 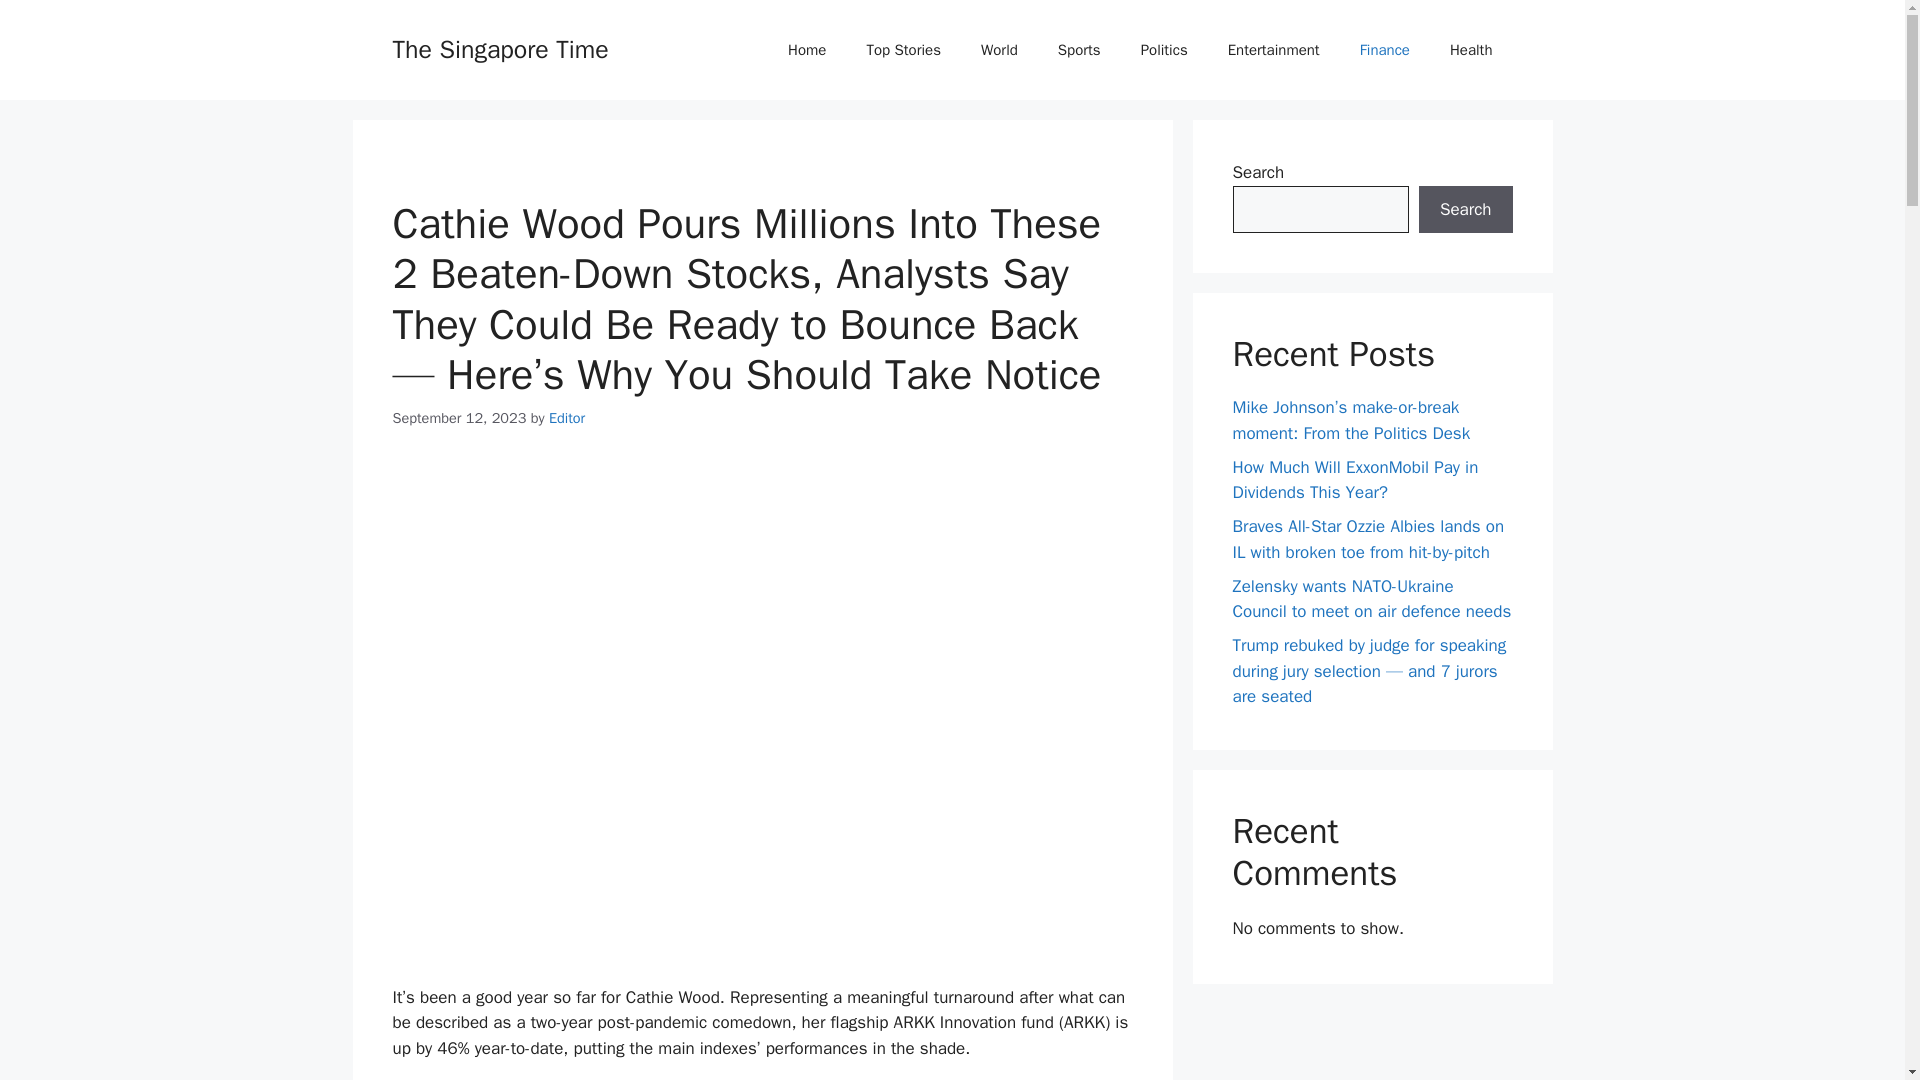 I want to click on World, so click(x=1000, y=50).